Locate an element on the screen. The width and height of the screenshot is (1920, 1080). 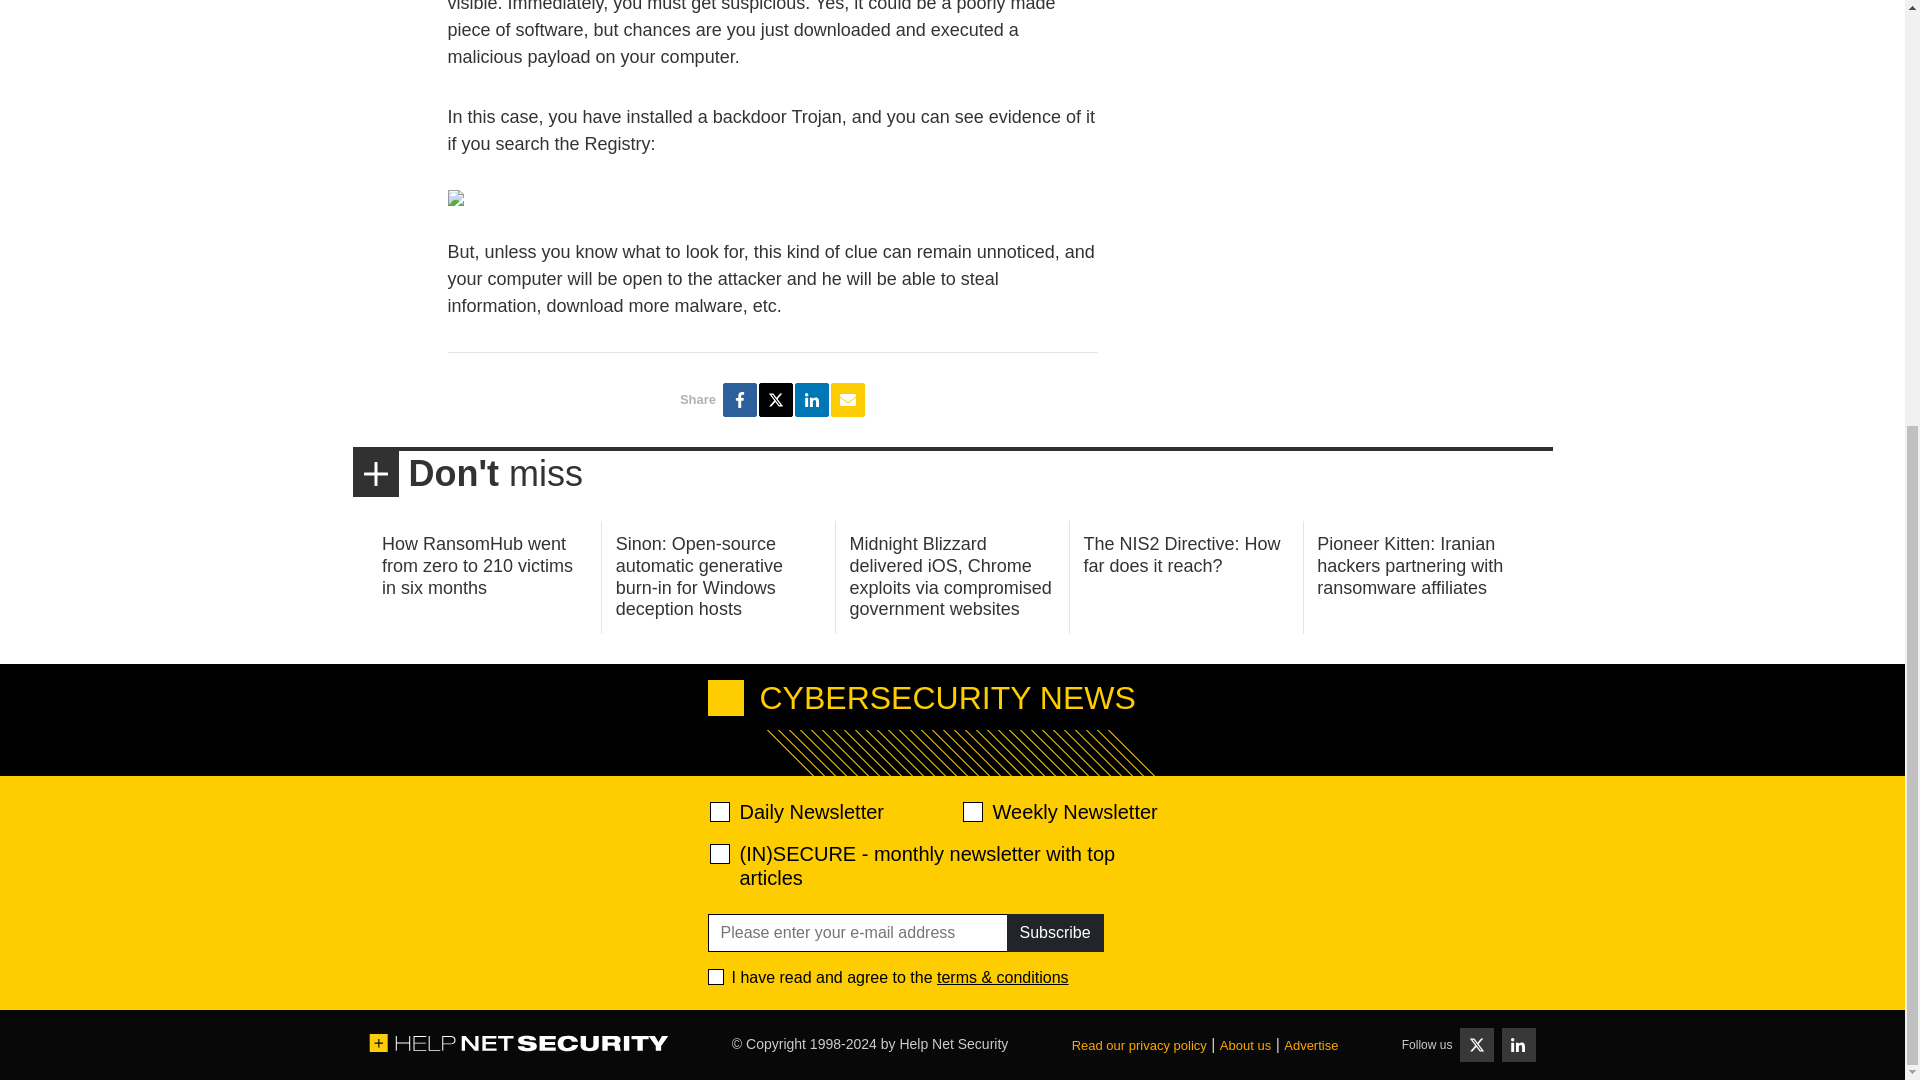
Share Beware of malicious freebies on LinkedIn is located at coordinates (812, 400).